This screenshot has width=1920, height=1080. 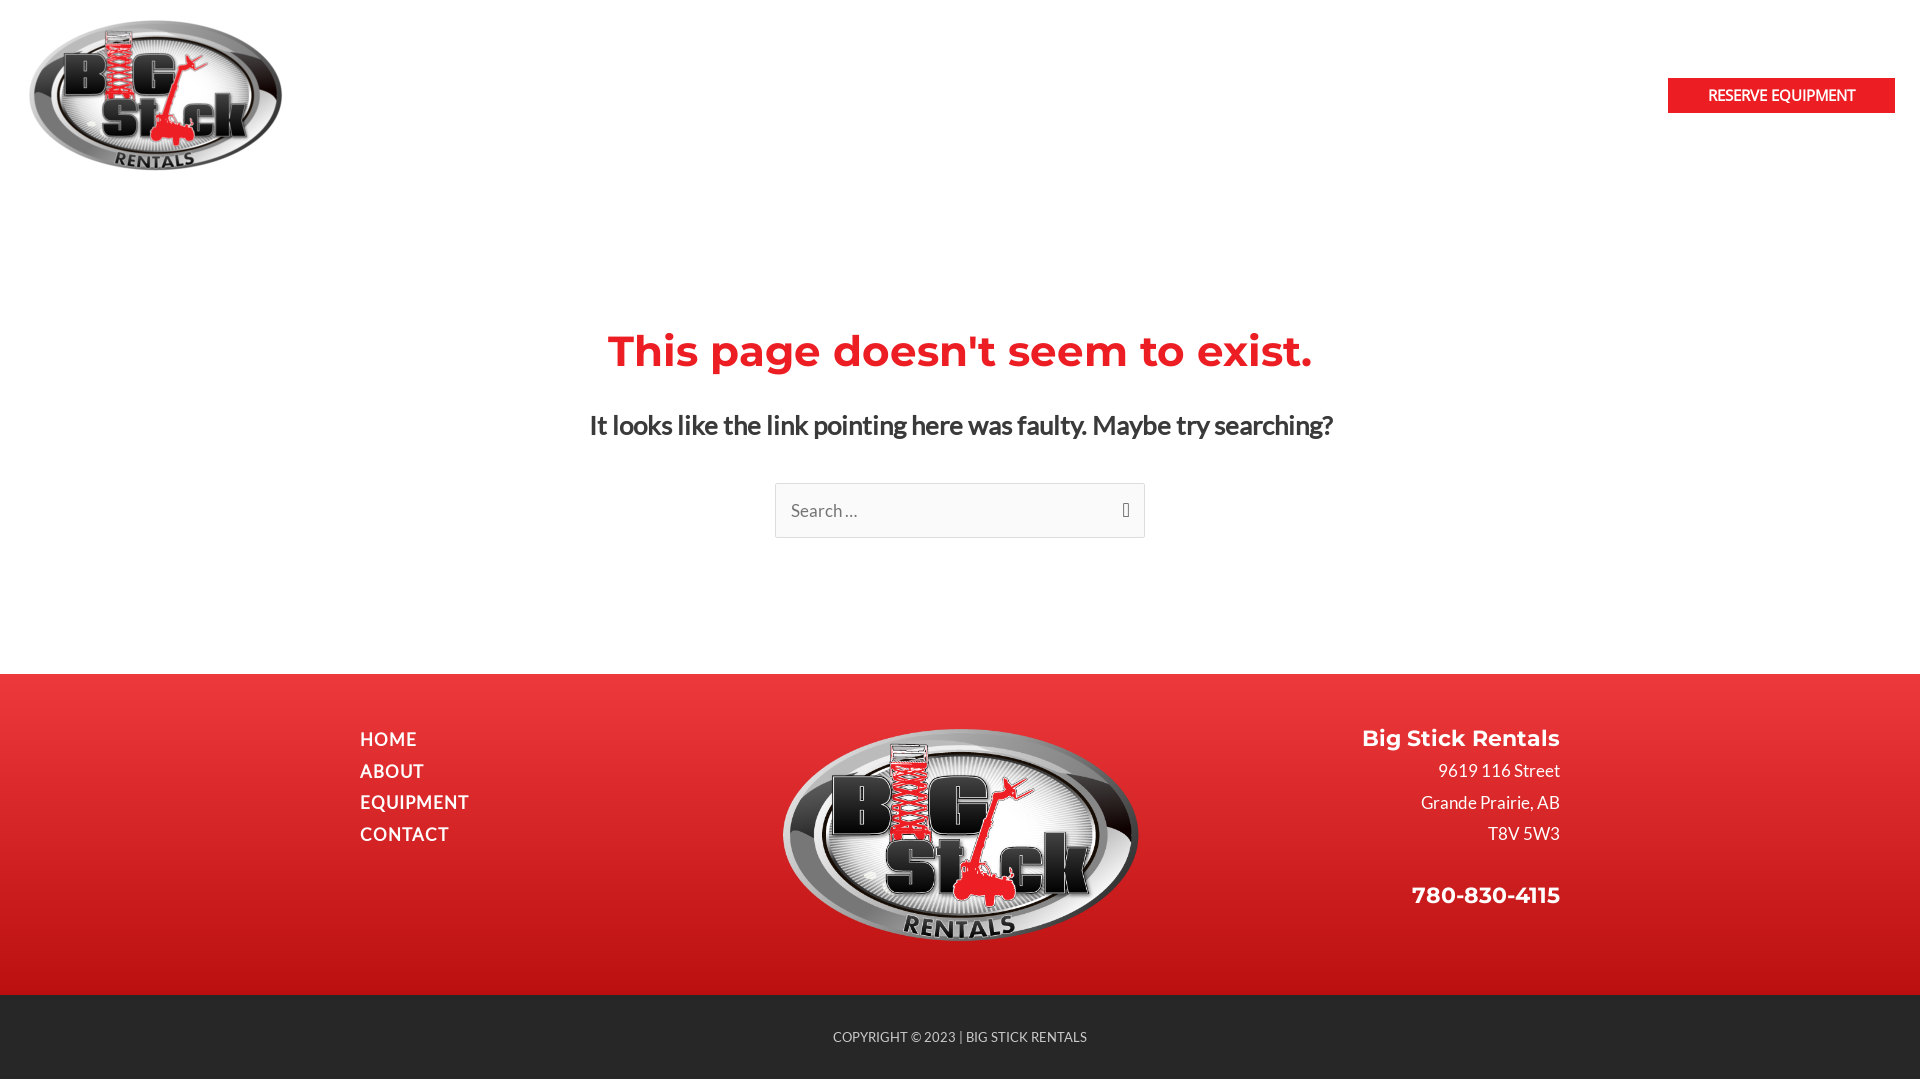 I want to click on CONTACT, so click(x=404, y=834).